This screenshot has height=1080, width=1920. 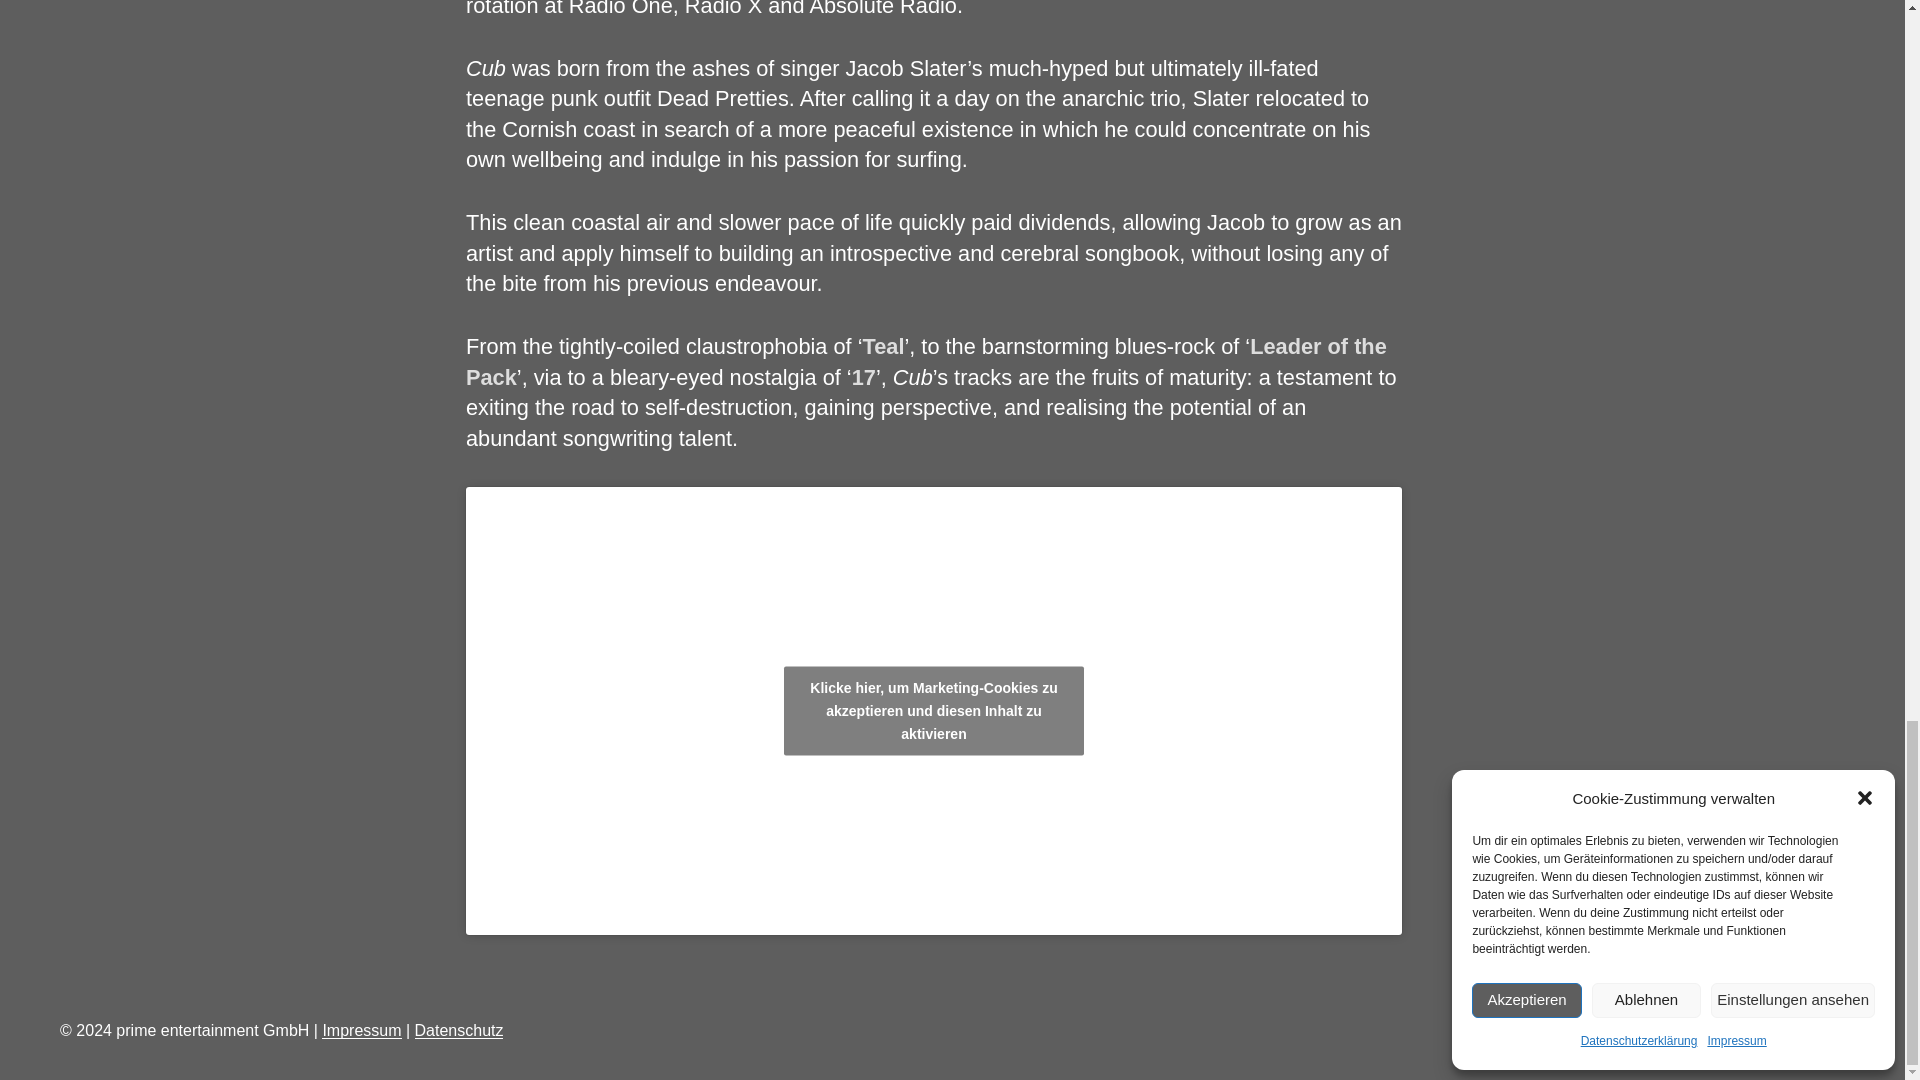 What do you see at coordinates (458, 1030) in the screenshot?
I see `Datenschutz` at bounding box center [458, 1030].